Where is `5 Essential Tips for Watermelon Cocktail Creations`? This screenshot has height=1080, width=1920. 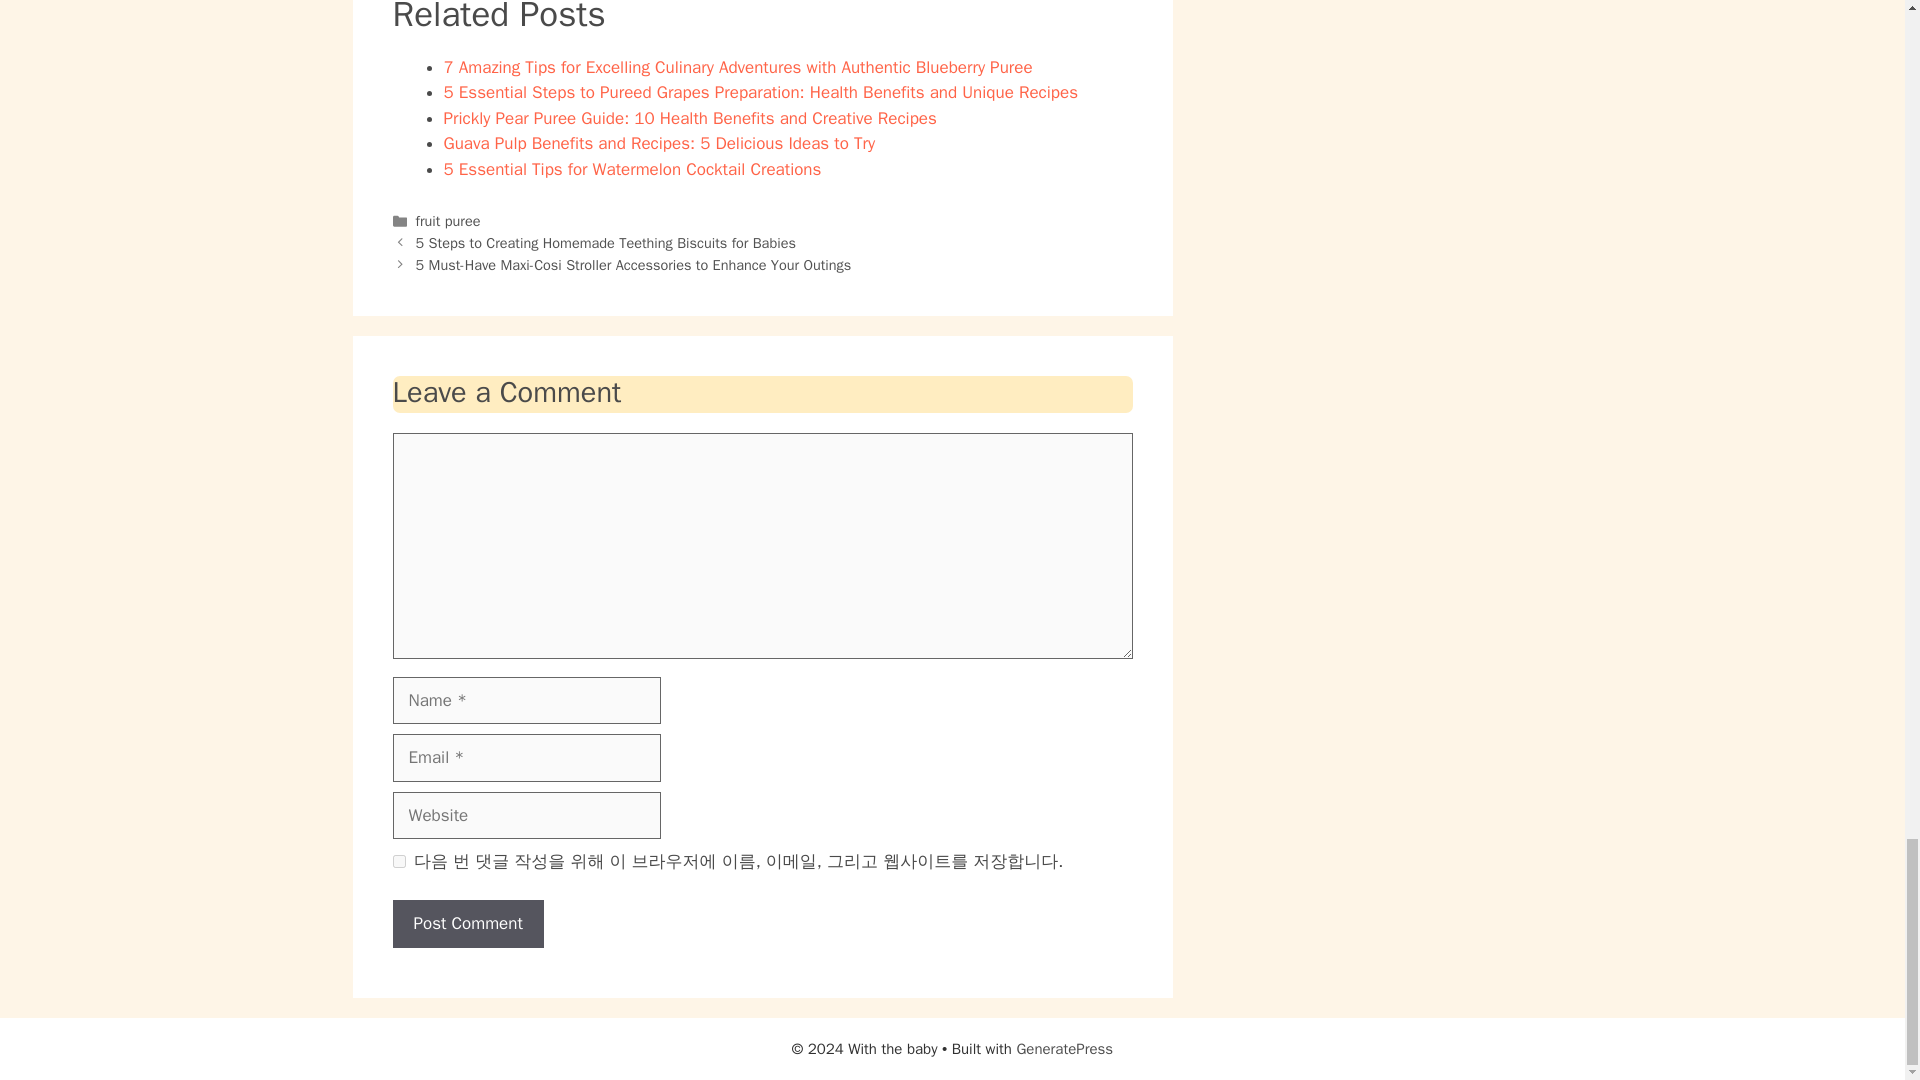 5 Essential Tips for Watermelon Cocktail Creations is located at coordinates (632, 169).